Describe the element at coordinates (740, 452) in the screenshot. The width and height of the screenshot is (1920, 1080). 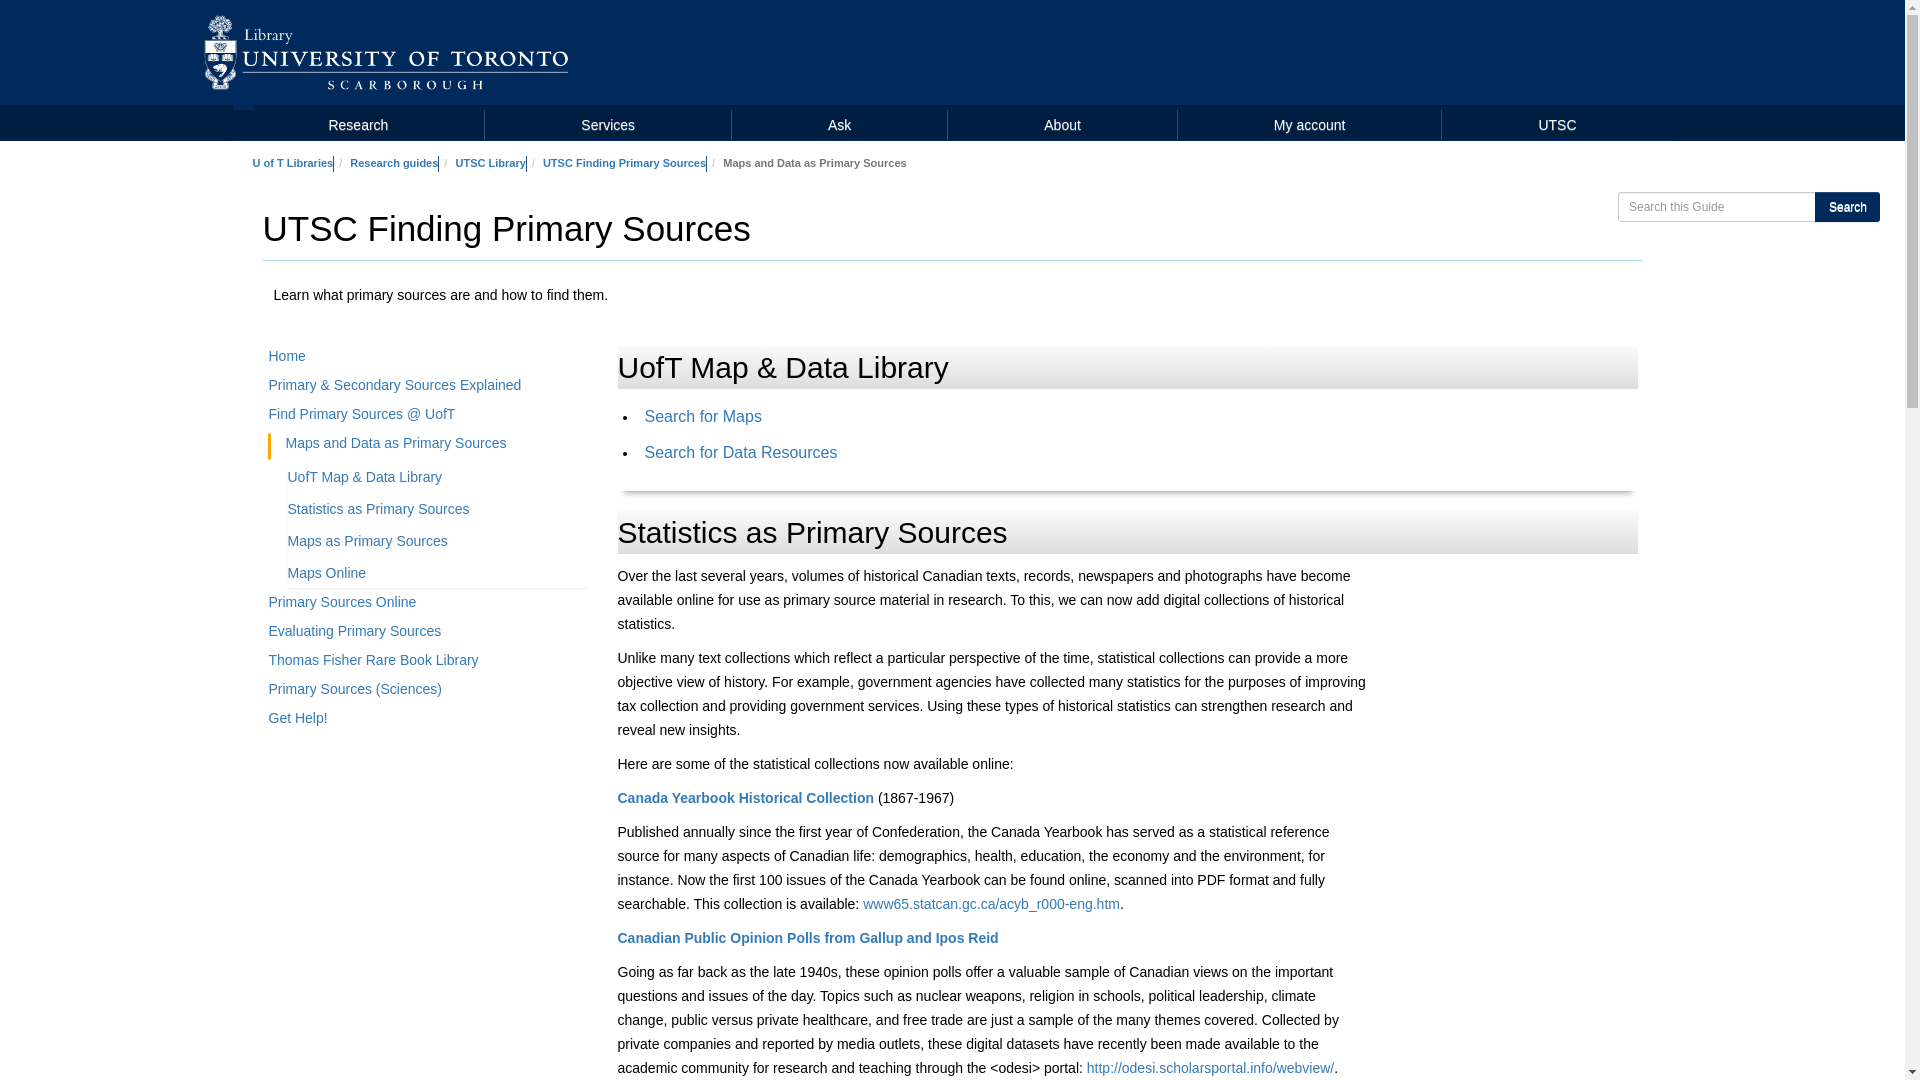
I see `Search for Data Resources` at that location.